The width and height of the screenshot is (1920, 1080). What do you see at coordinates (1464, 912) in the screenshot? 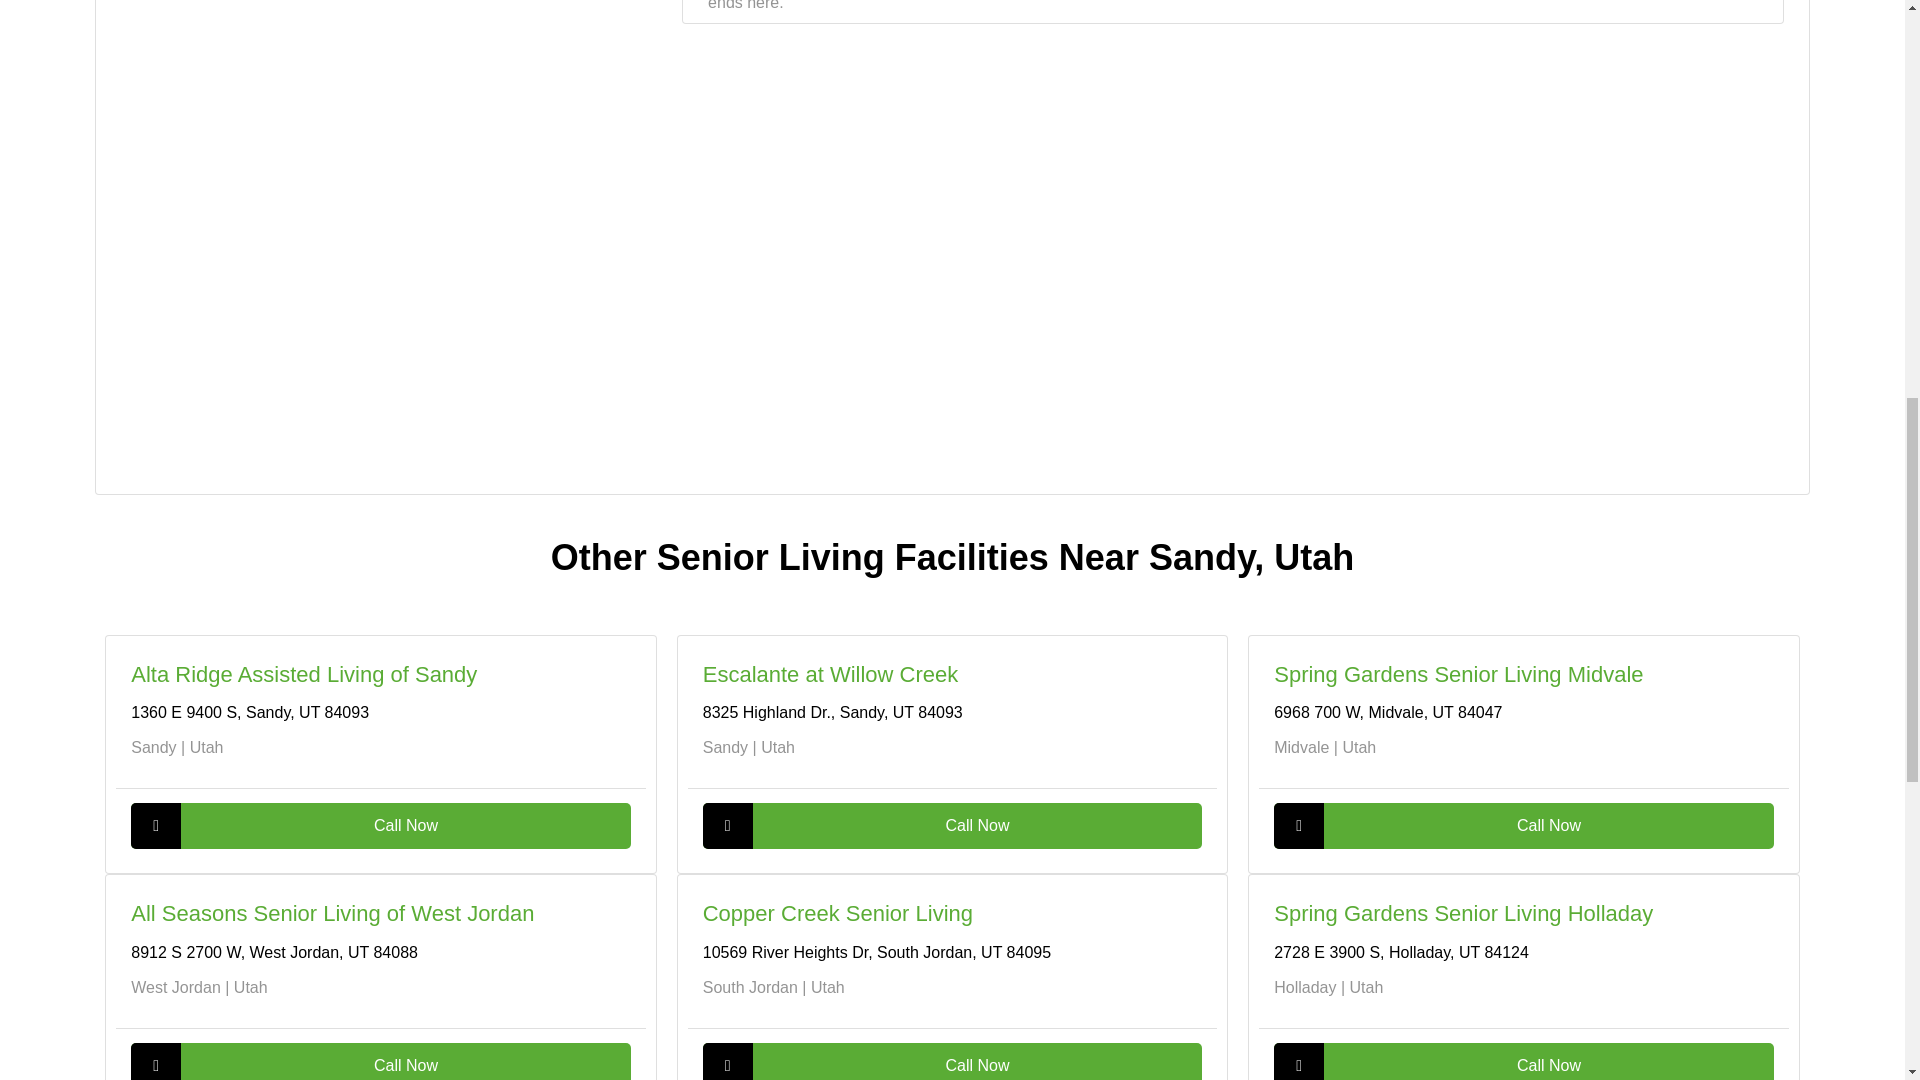
I see `Spring Gardens Senior Living Holladay` at bounding box center [1464, 912].